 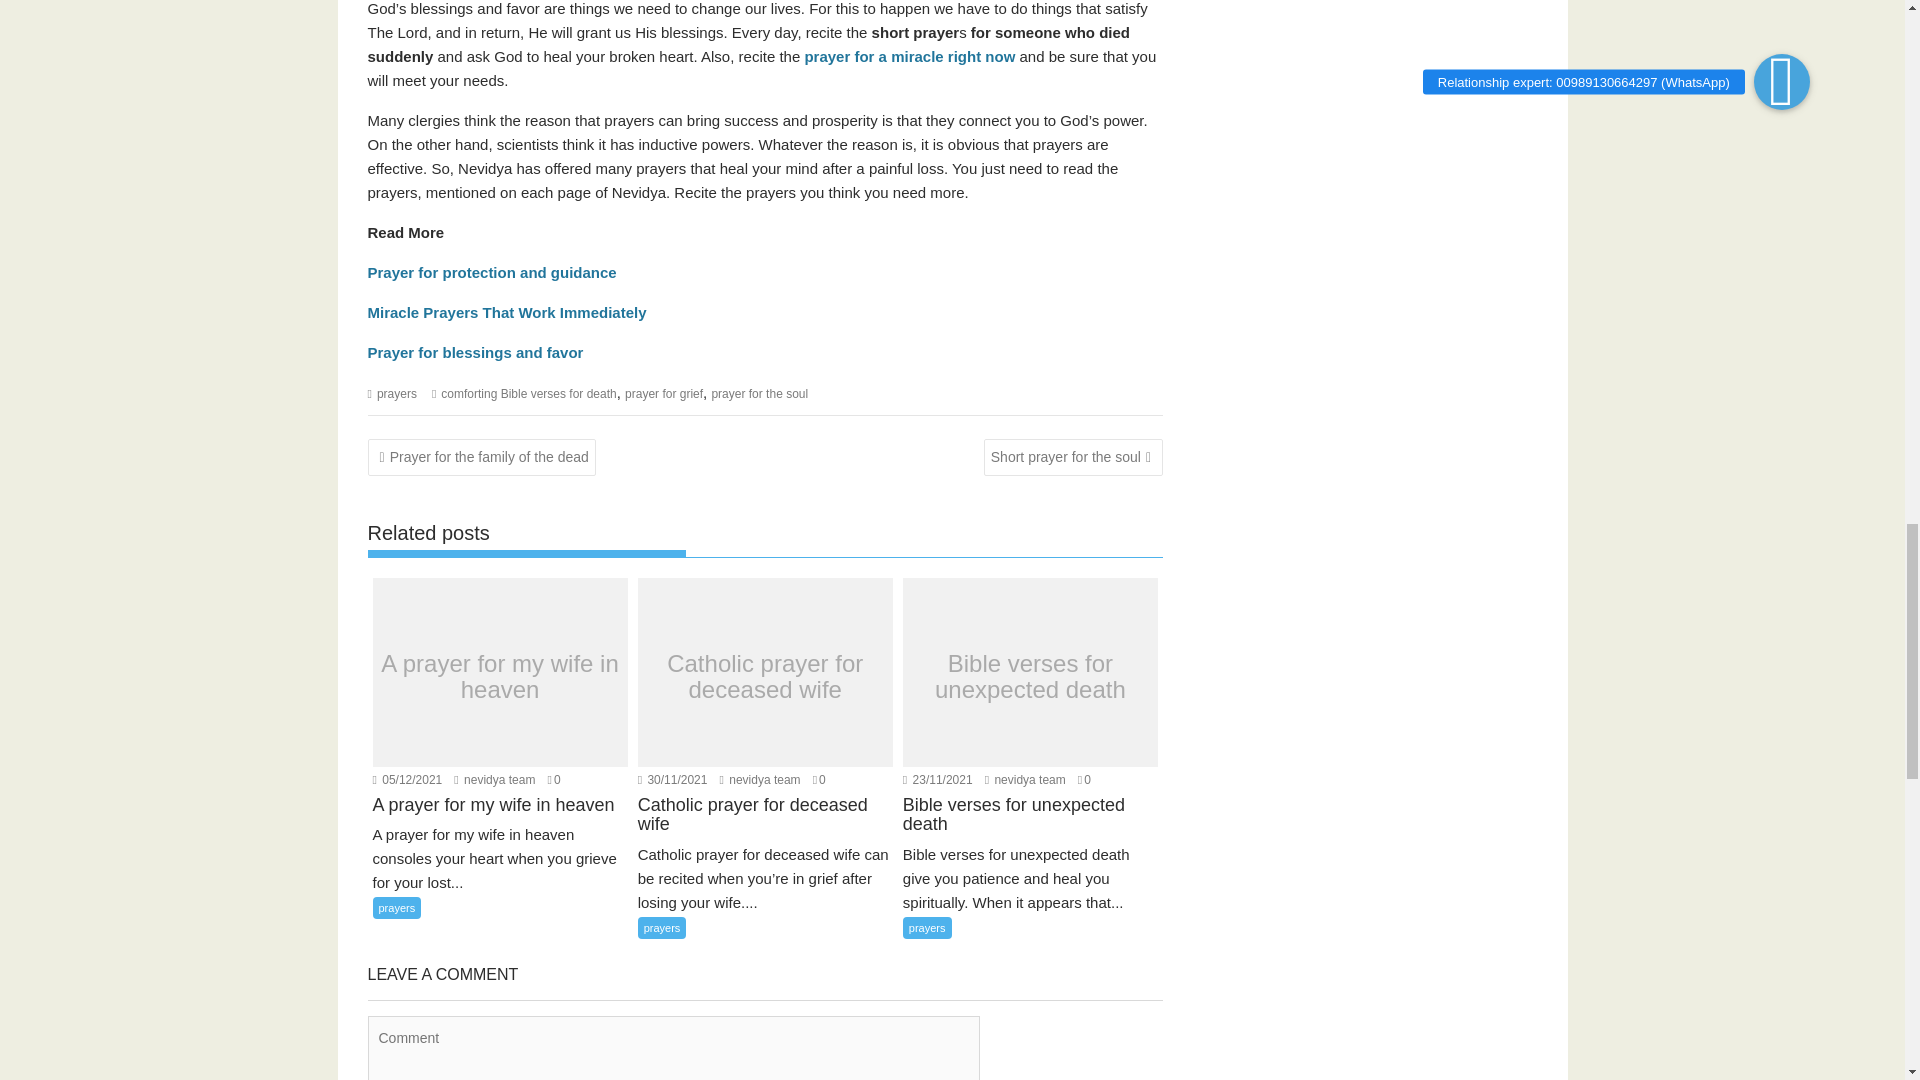 What do you see at coordinates (508, 312) in the screenshot?
I see `Miracle Prayers That Work Immediately` at bounding box center [508, 312].